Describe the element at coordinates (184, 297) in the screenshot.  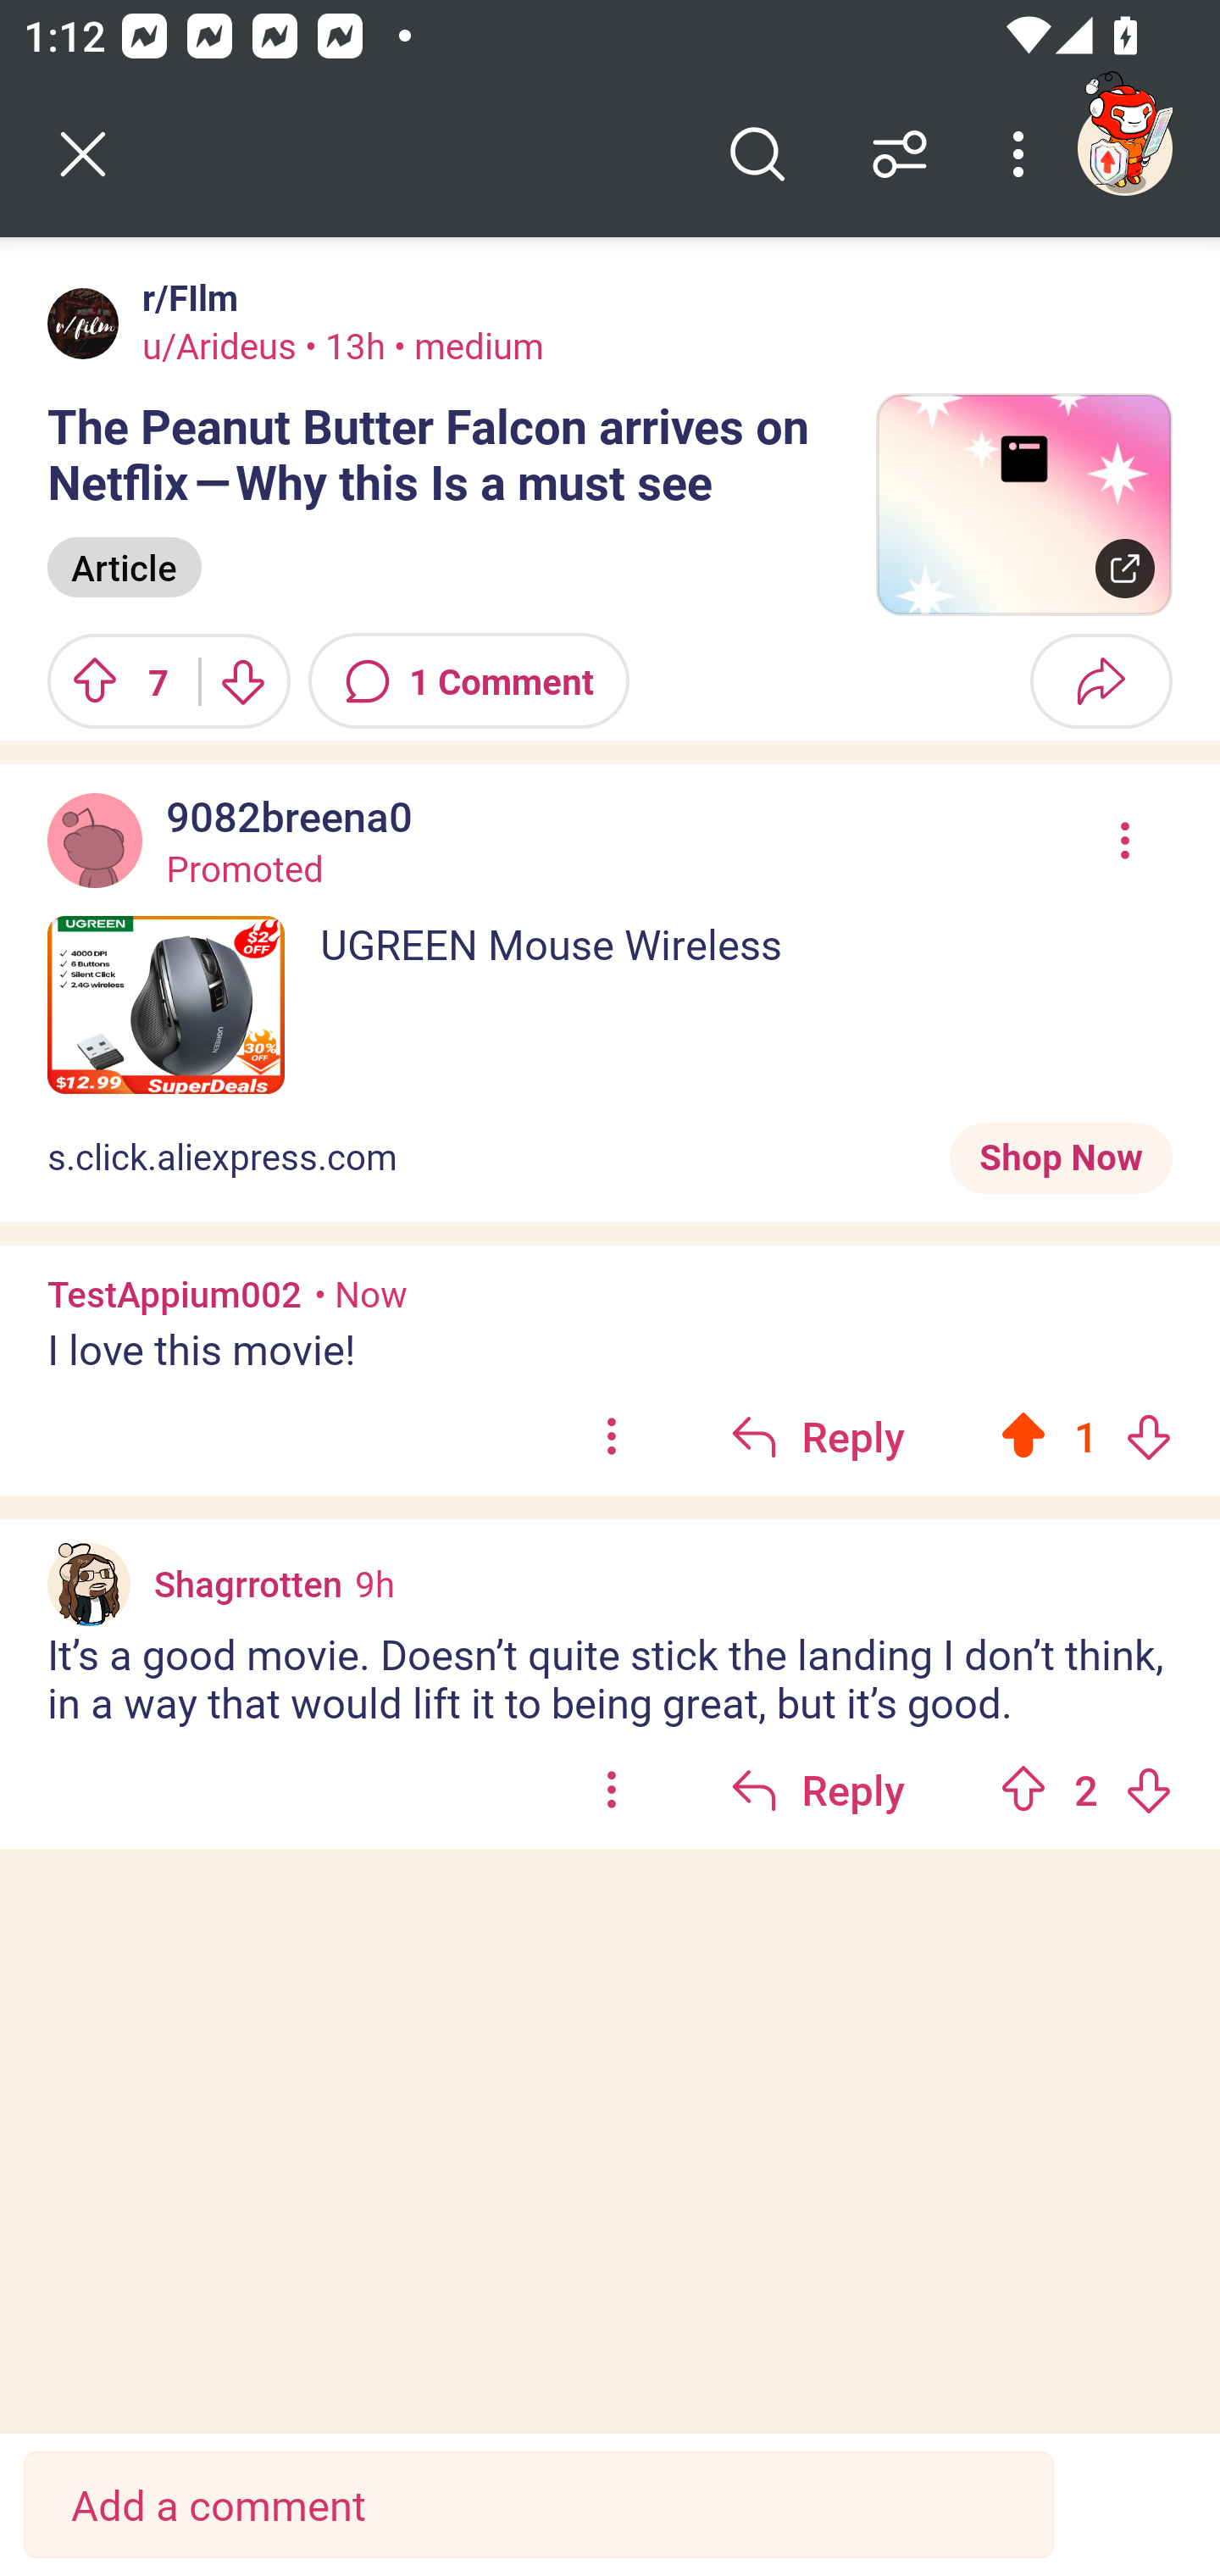
I see `r/FIlm` at that location.